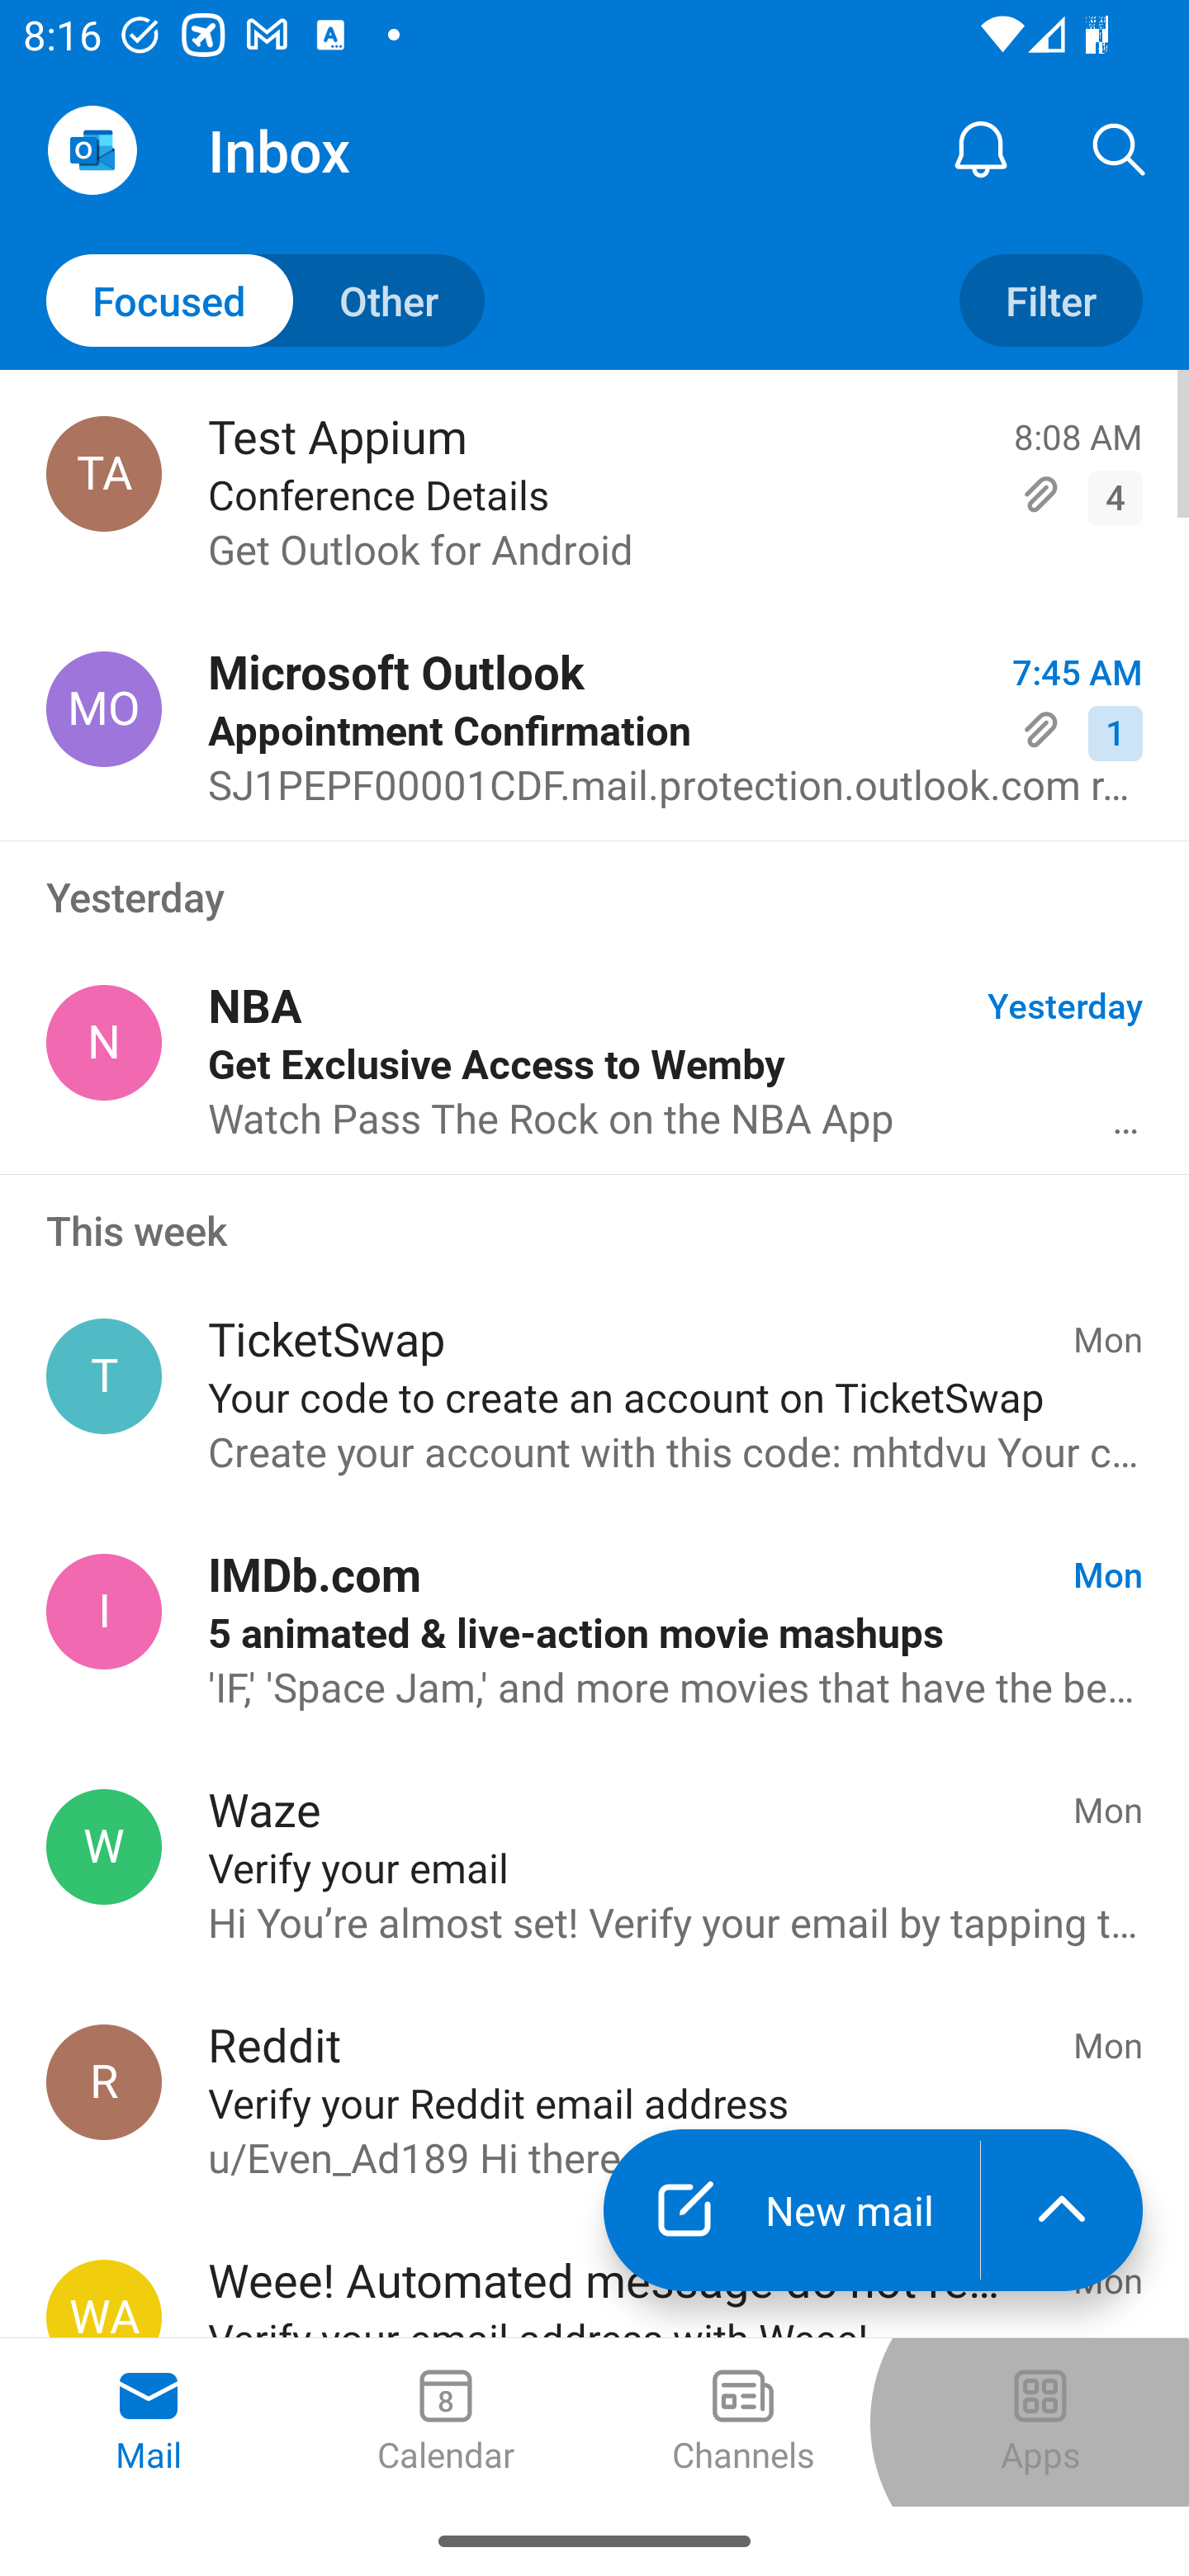 This screenshot has width=1189, height=2576. What do you see at coordinates (104, 474) in the screenshot?
I see `Test Appium, testappium002@outlook.com` at bounding box center [104, 474].